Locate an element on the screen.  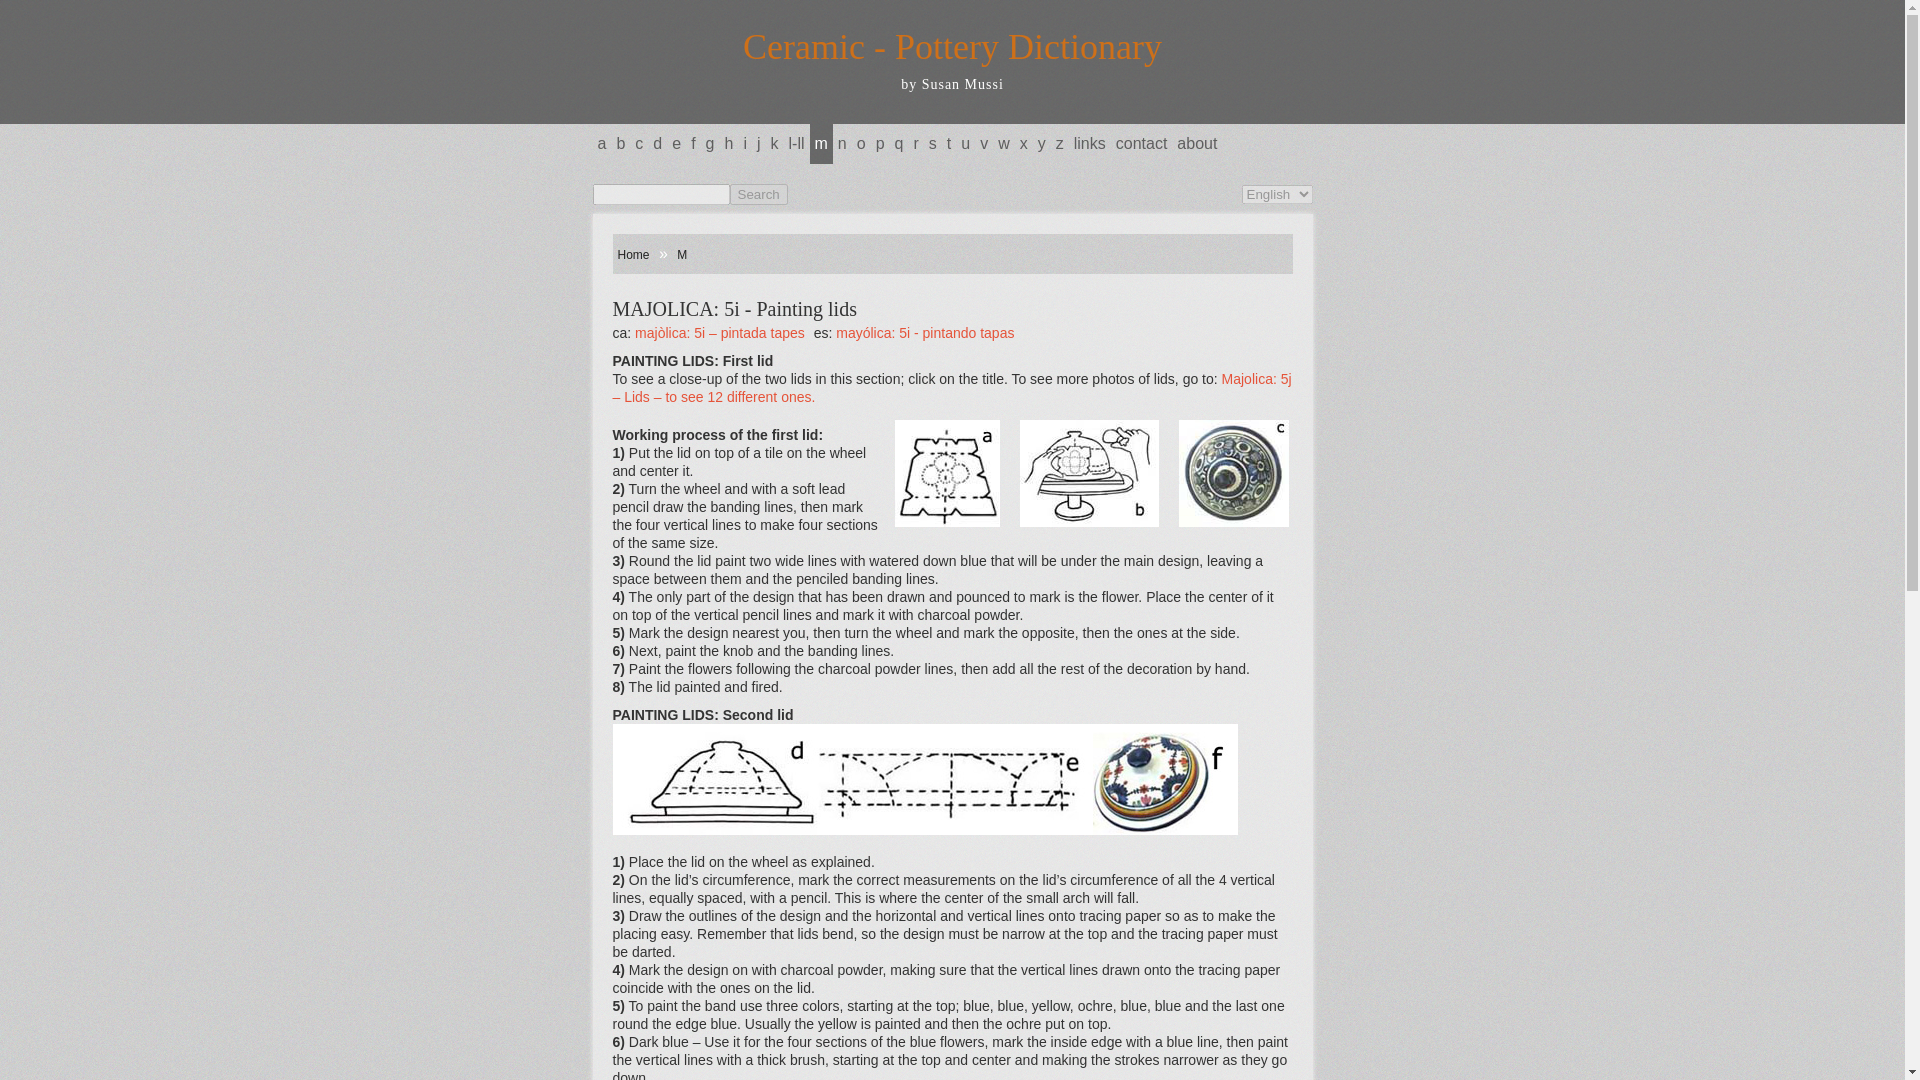
M is located at coordinates (682, 255).